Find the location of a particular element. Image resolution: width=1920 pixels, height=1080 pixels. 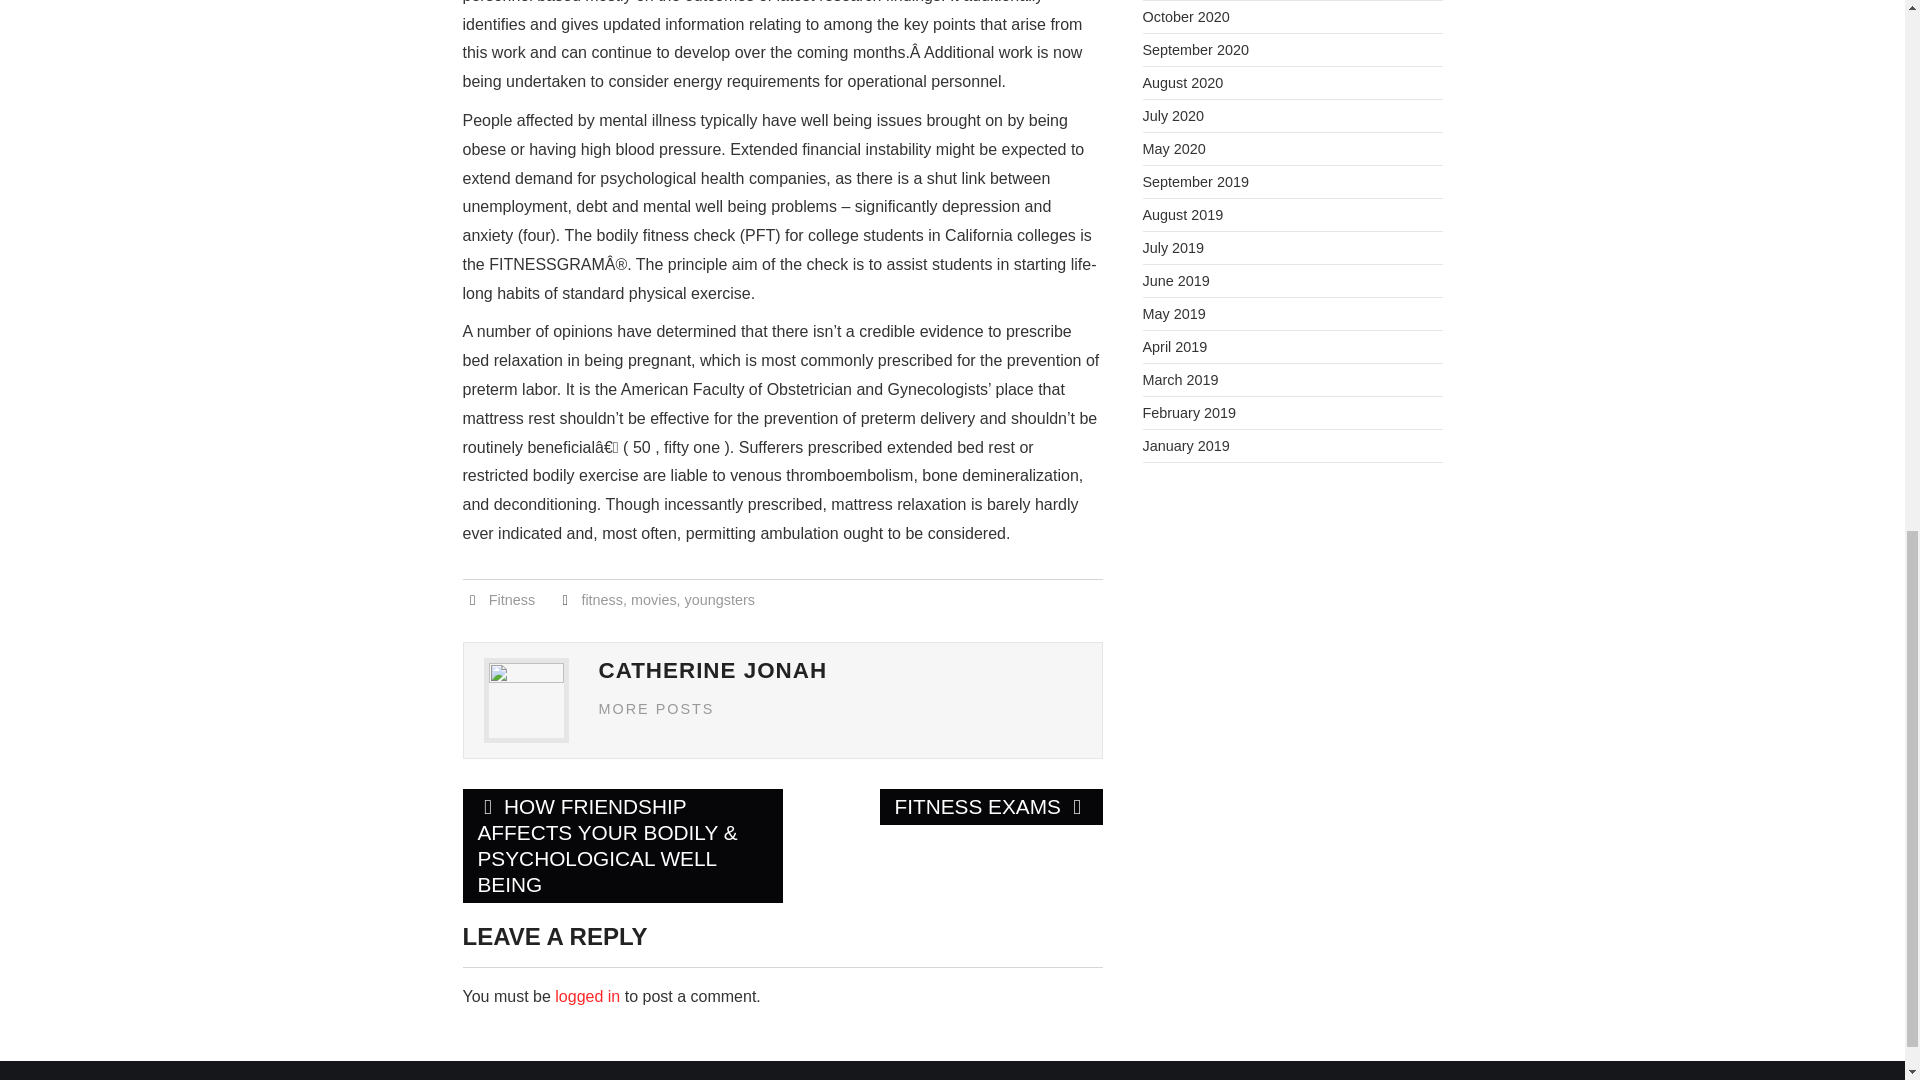

May 2020 is located at coordinates (1174, 148).